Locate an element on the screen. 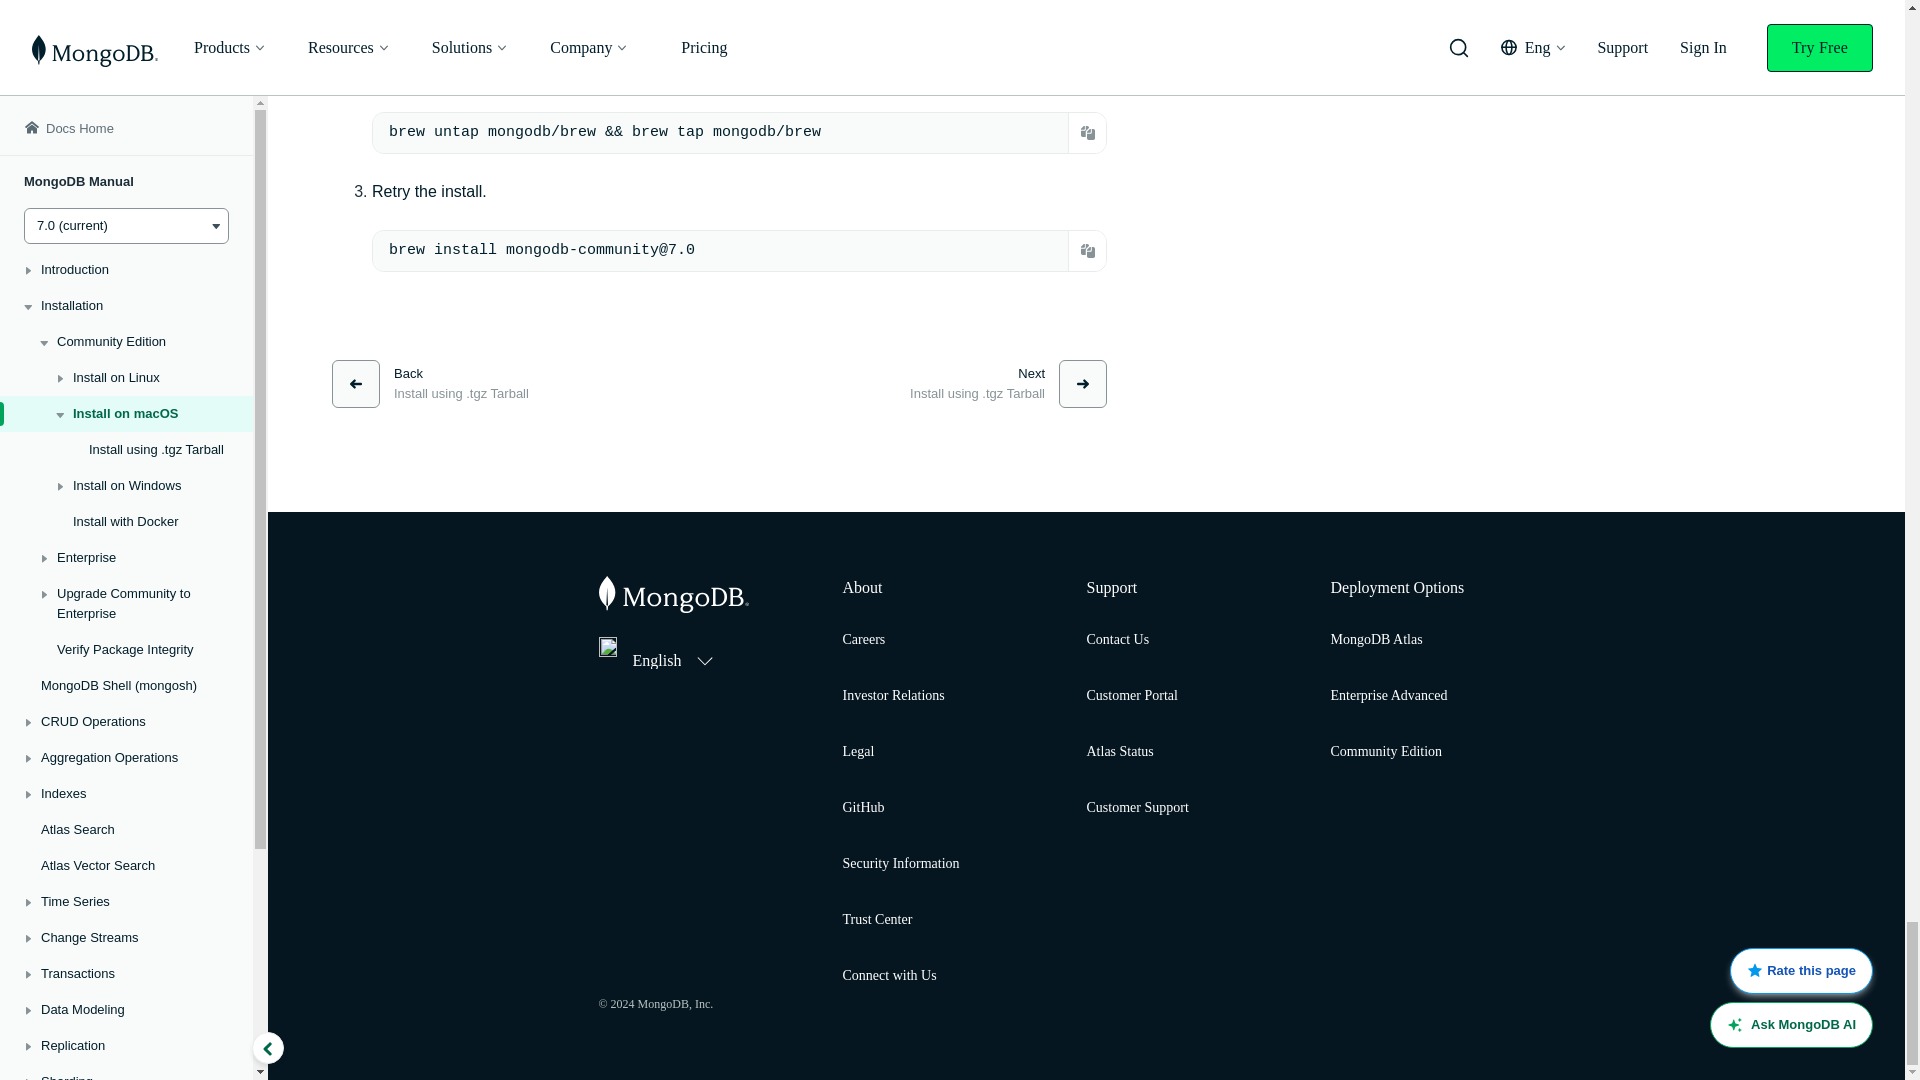 This screenshot has height=1080, width=1920. Next Section is located at coordinates (1008, 384).